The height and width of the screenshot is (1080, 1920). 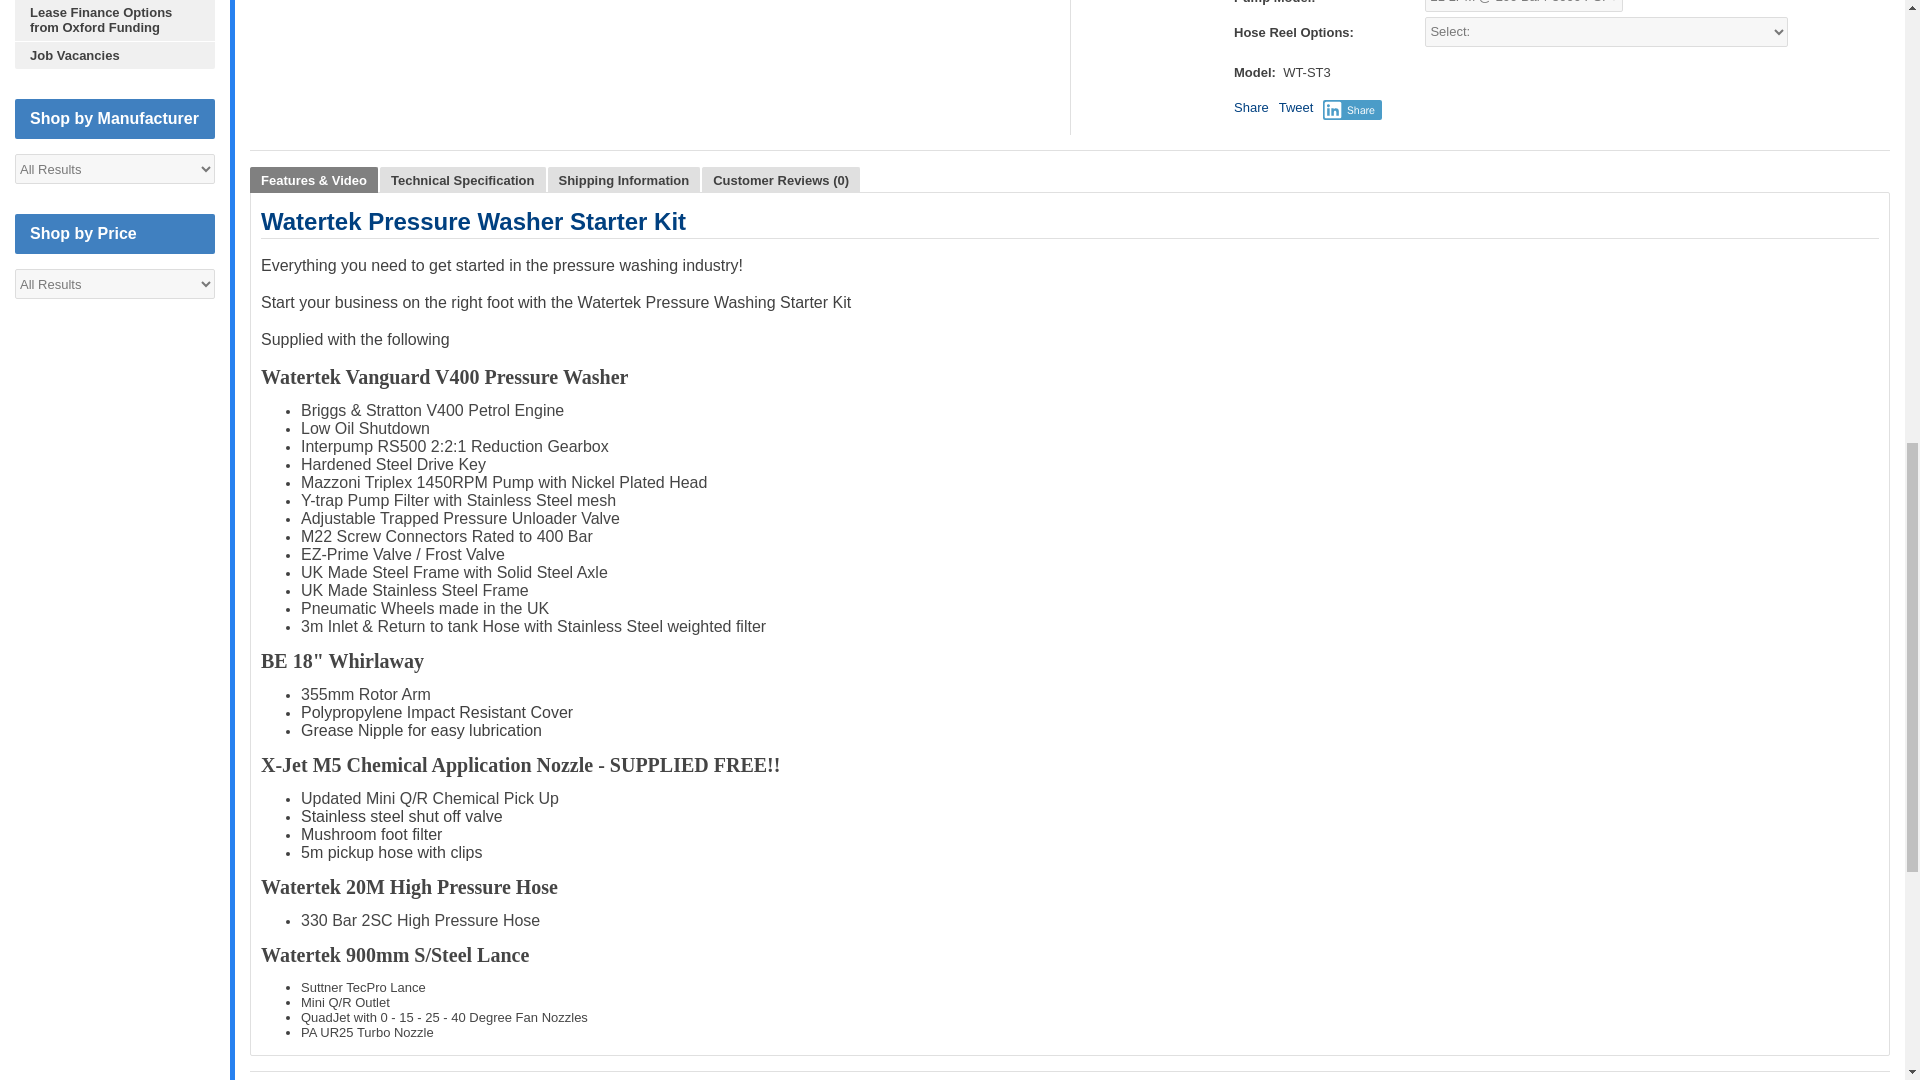 What do you see at coordinates (1296, 107) in the screenshot?
I see `Tweet` at bounding box center [1296, 107].